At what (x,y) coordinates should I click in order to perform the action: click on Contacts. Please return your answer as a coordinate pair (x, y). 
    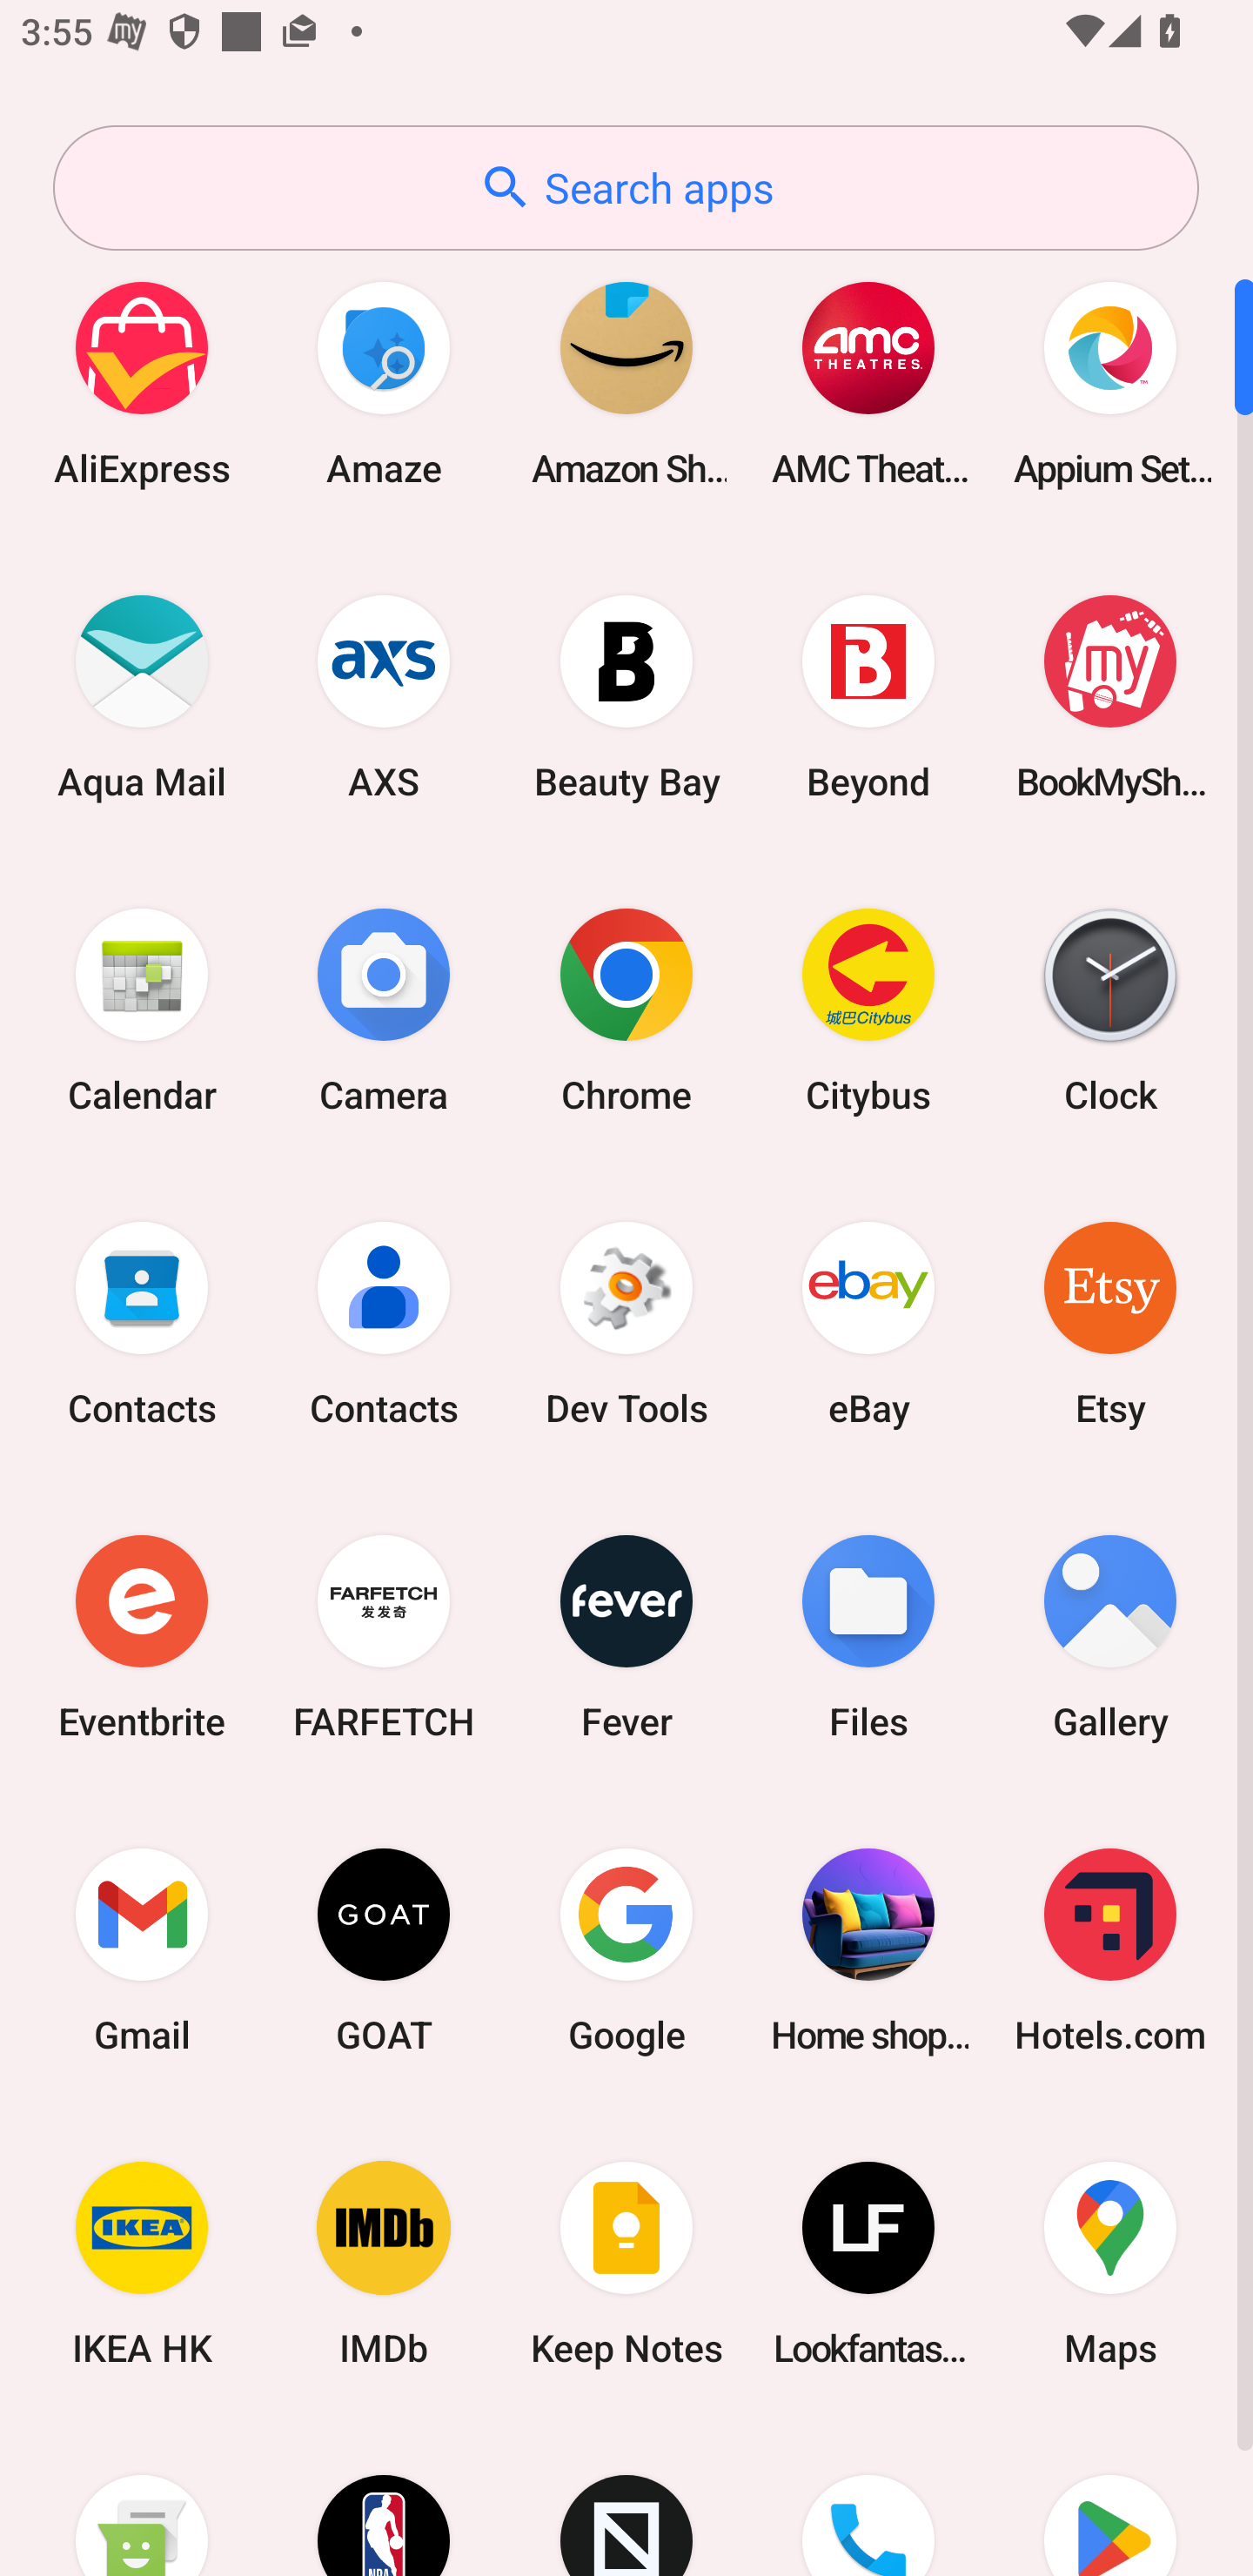
    Looking at the image, I should click on (142, 1323).